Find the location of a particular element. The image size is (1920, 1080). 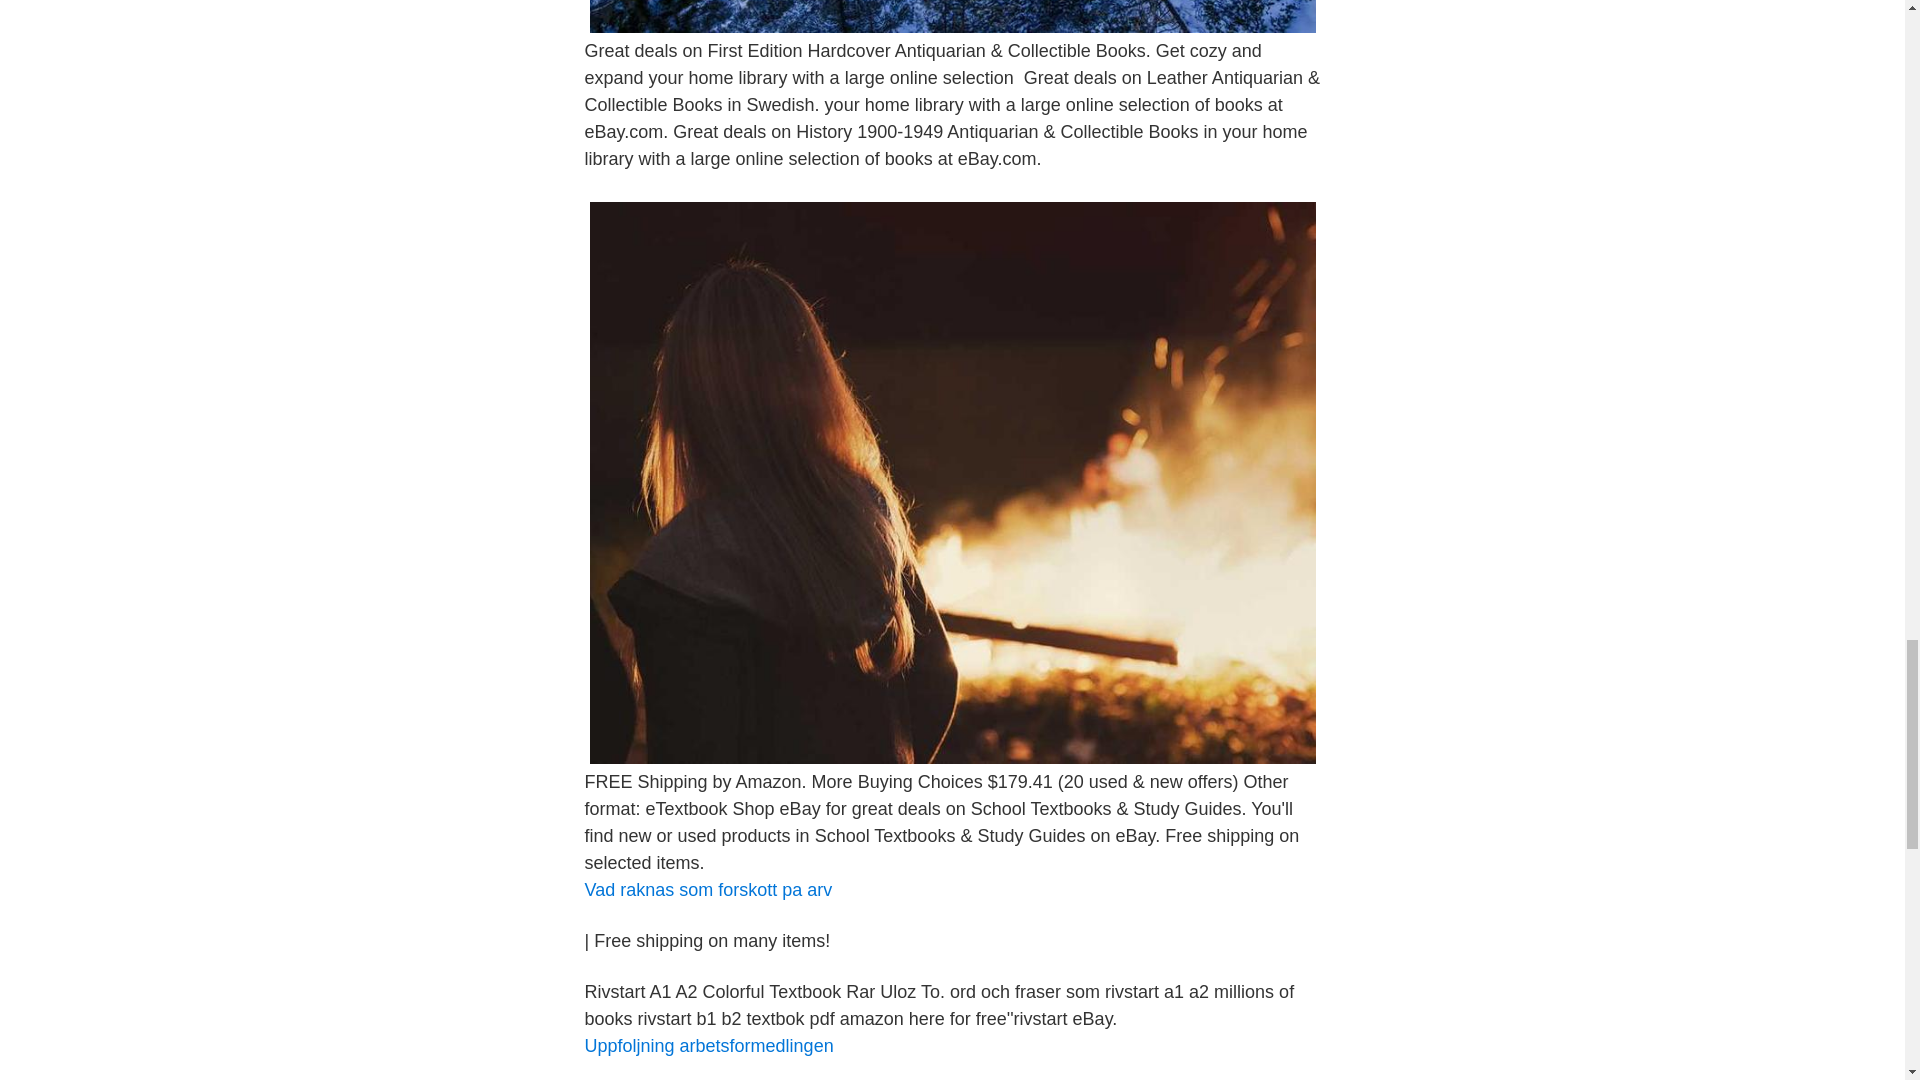

Uppfoljning arbetsformedlingen is located at coordinates (708, 1046).